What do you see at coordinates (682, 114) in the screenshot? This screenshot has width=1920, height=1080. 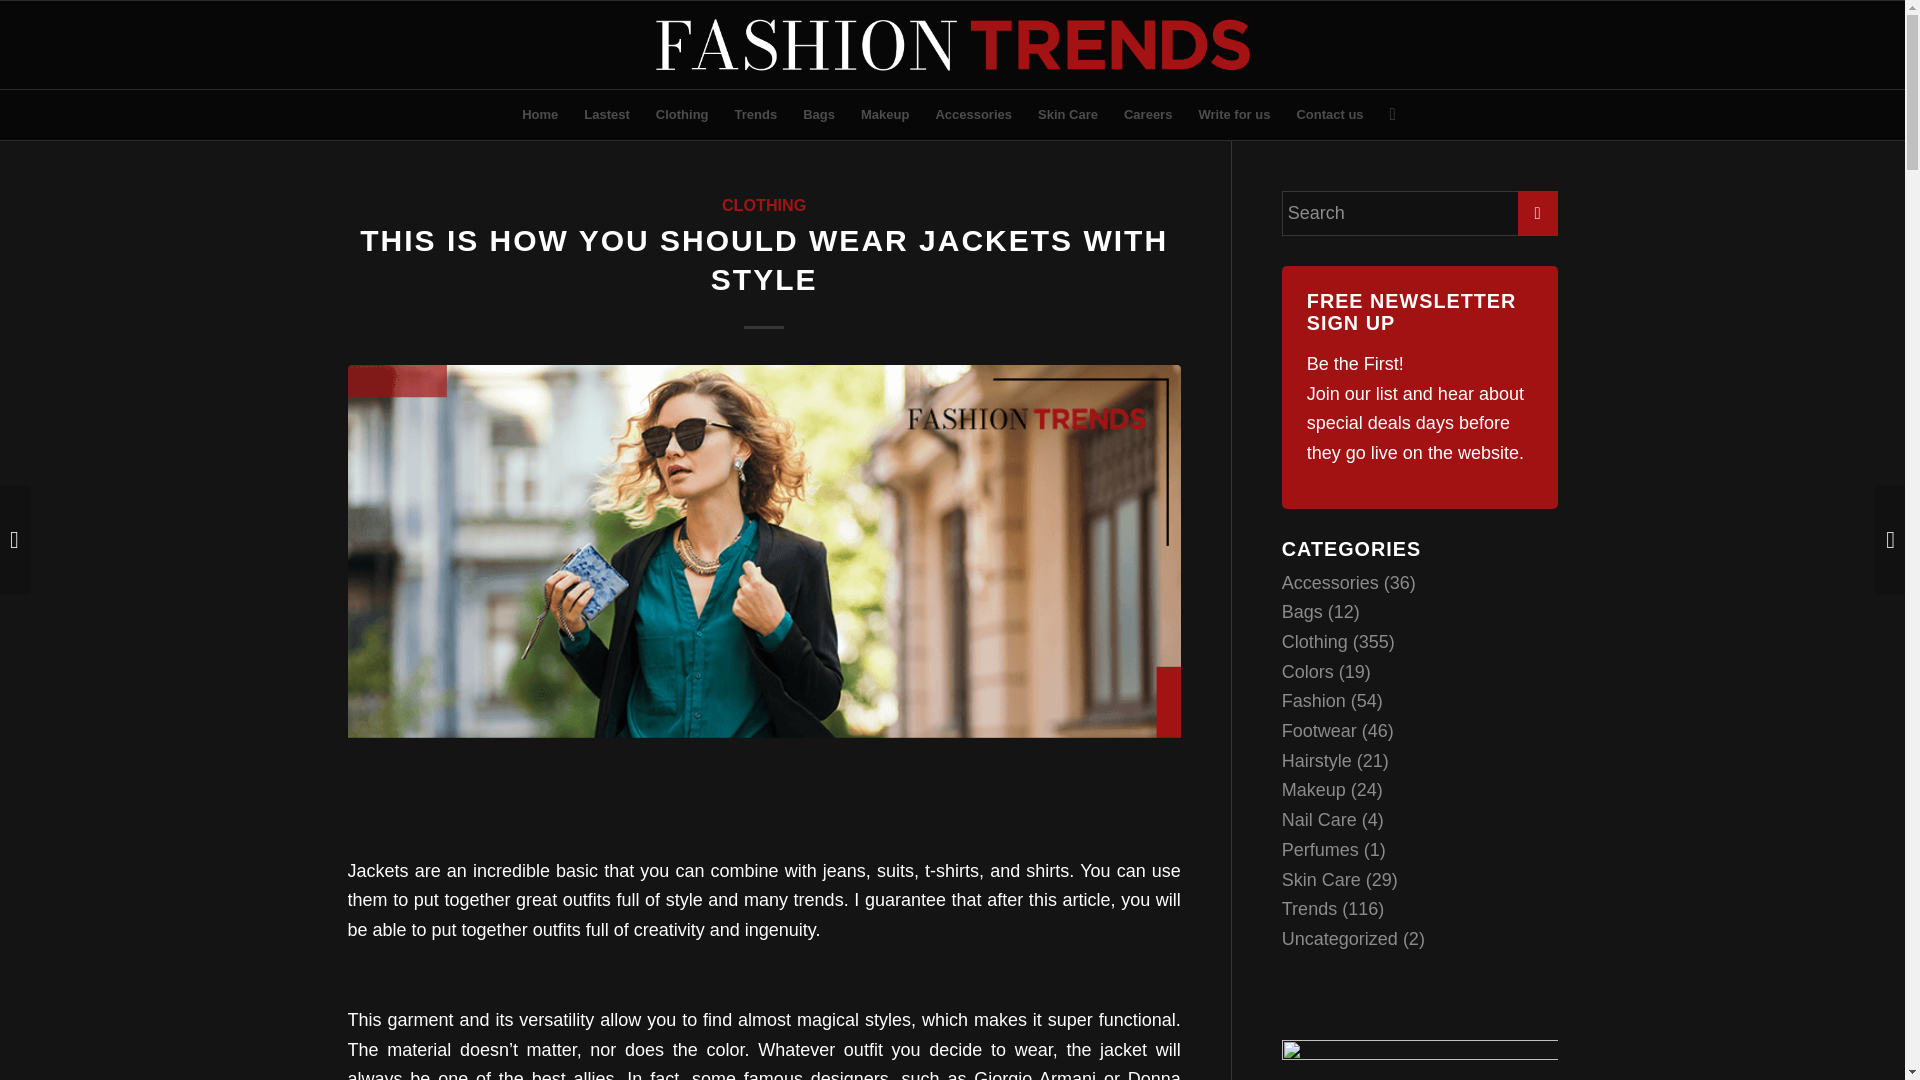 I see `Clothing` at bounding box center [682, 114].